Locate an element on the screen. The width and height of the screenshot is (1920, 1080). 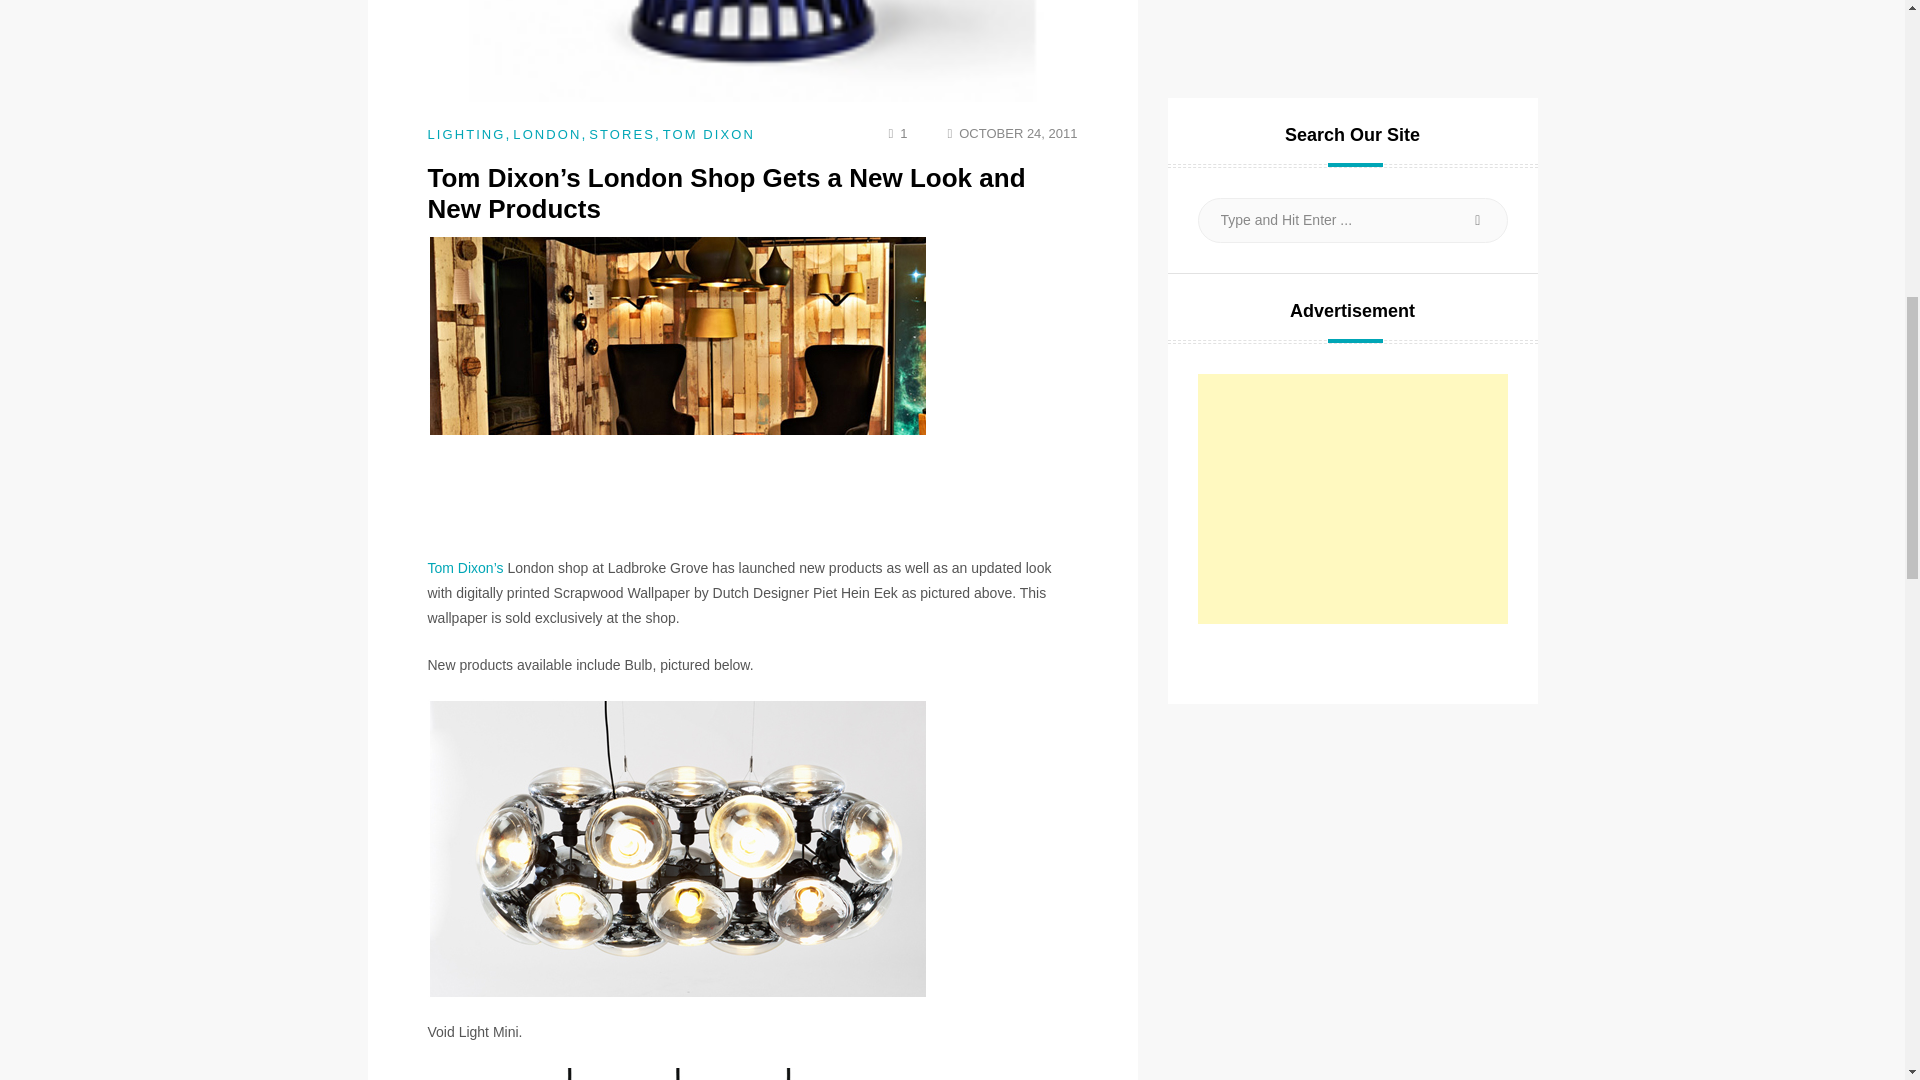
Tom Dixon's London Shop at Ladbroke Grove is located at coordinates (678, 848).